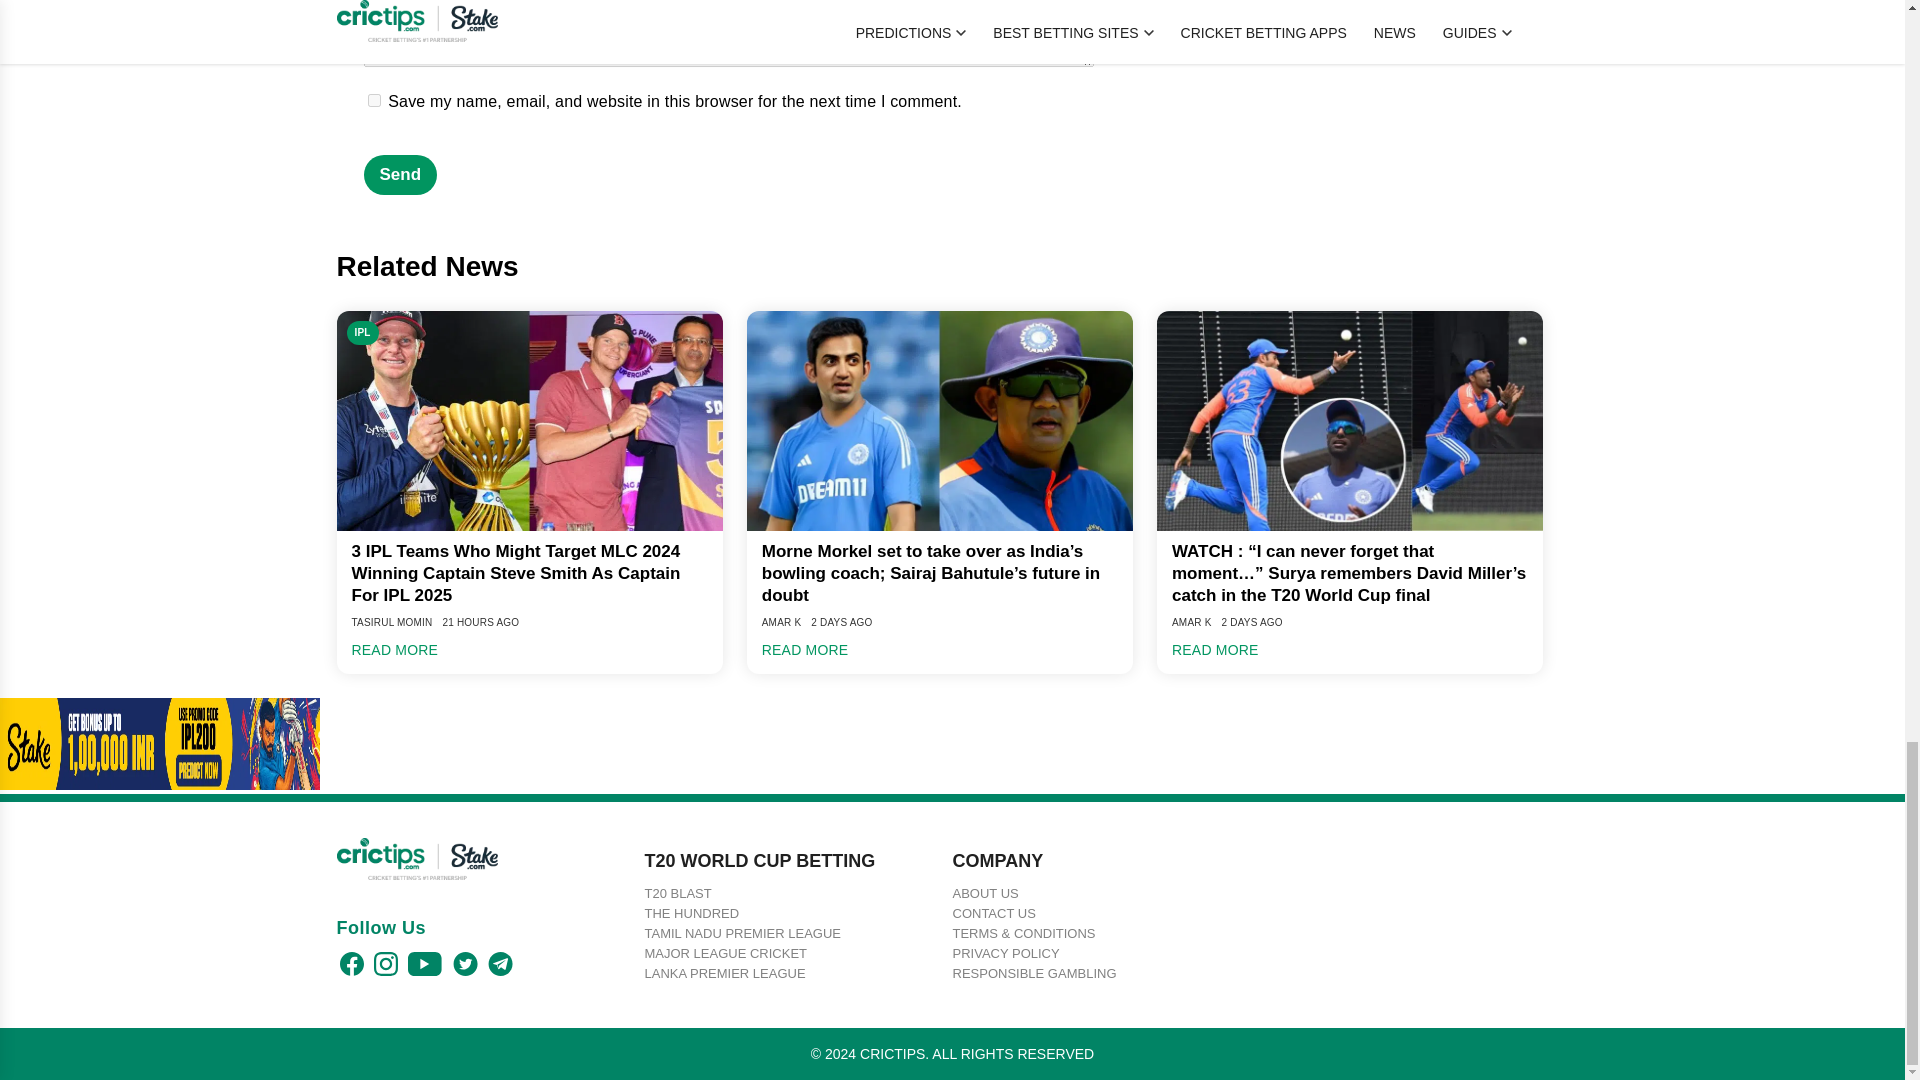 This screenshot has width=1920, height=1080. What do you see at coordinates (400, 175) in the screenshot?
I see `Send` at bounding box center [400, 175].